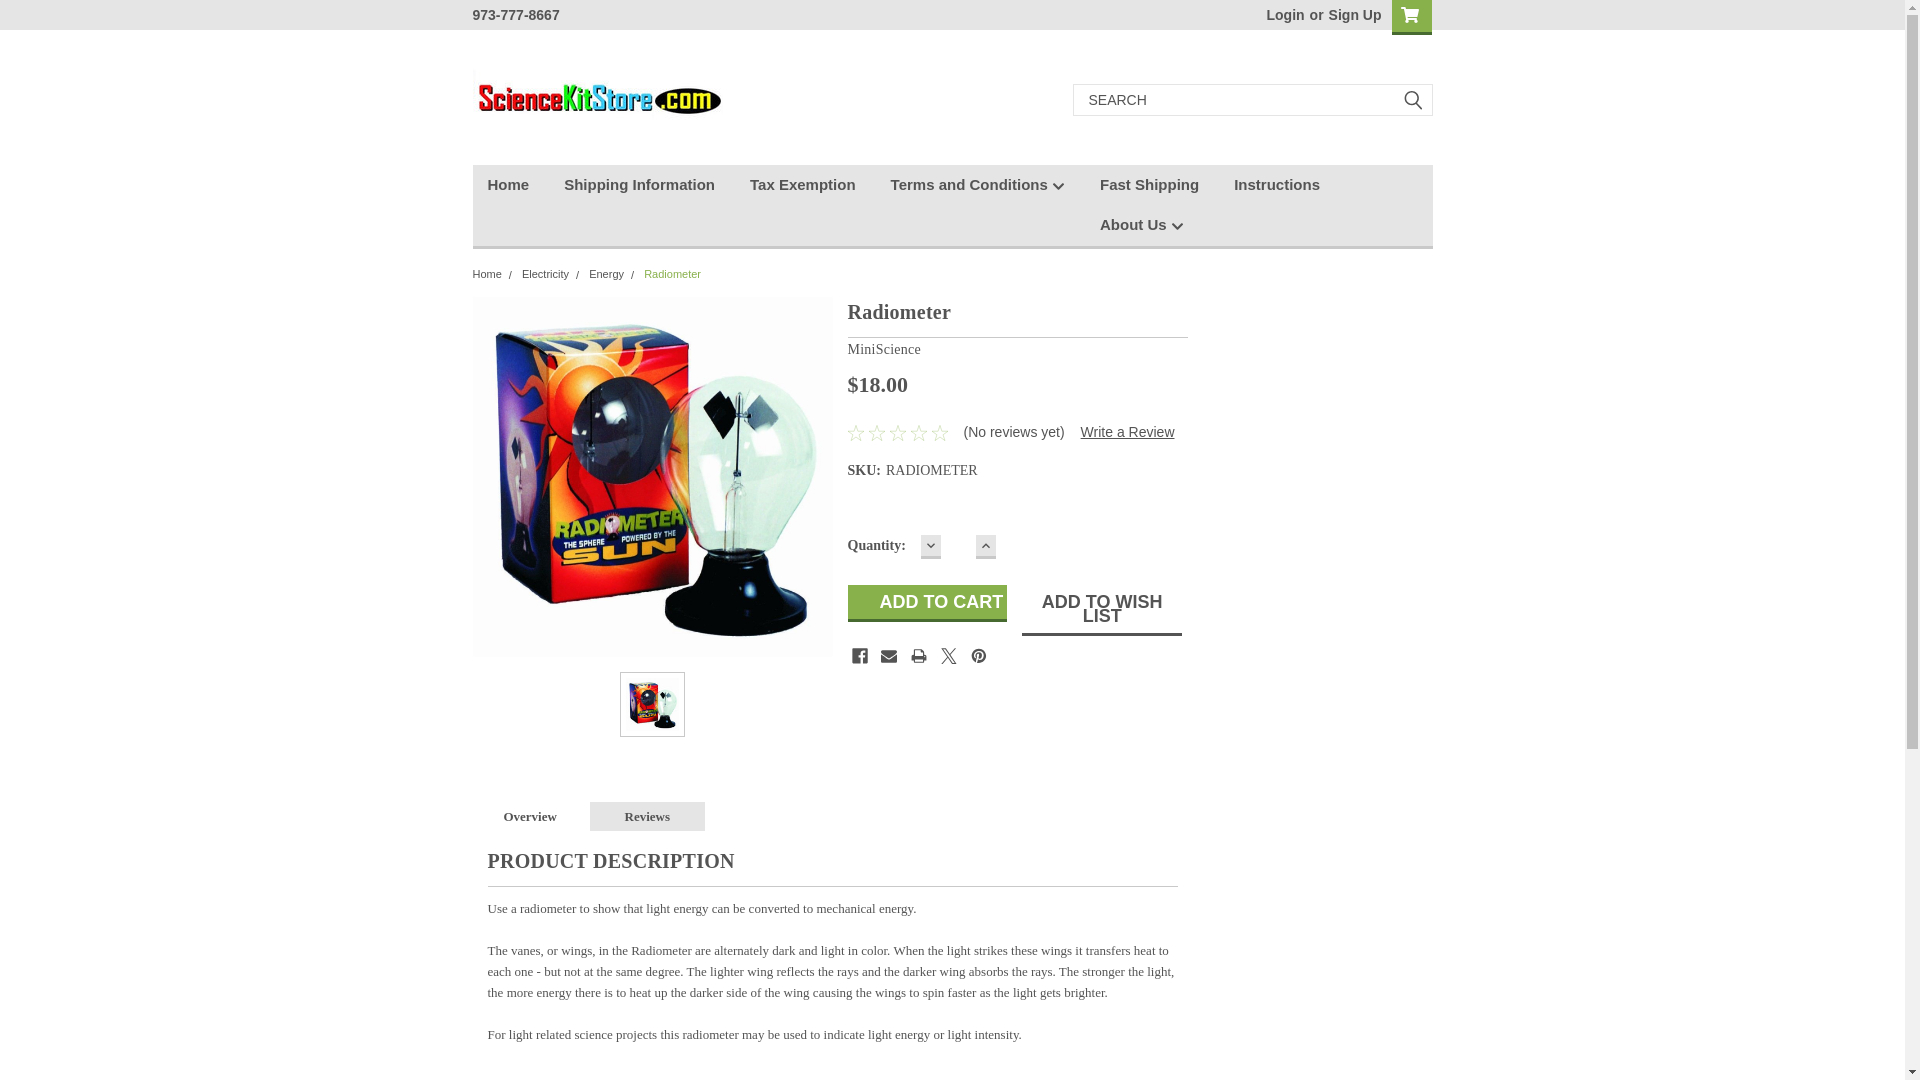  Describe the element at coordinates (1353, 15) in the screenshot. I see `Sign Up` at that location.